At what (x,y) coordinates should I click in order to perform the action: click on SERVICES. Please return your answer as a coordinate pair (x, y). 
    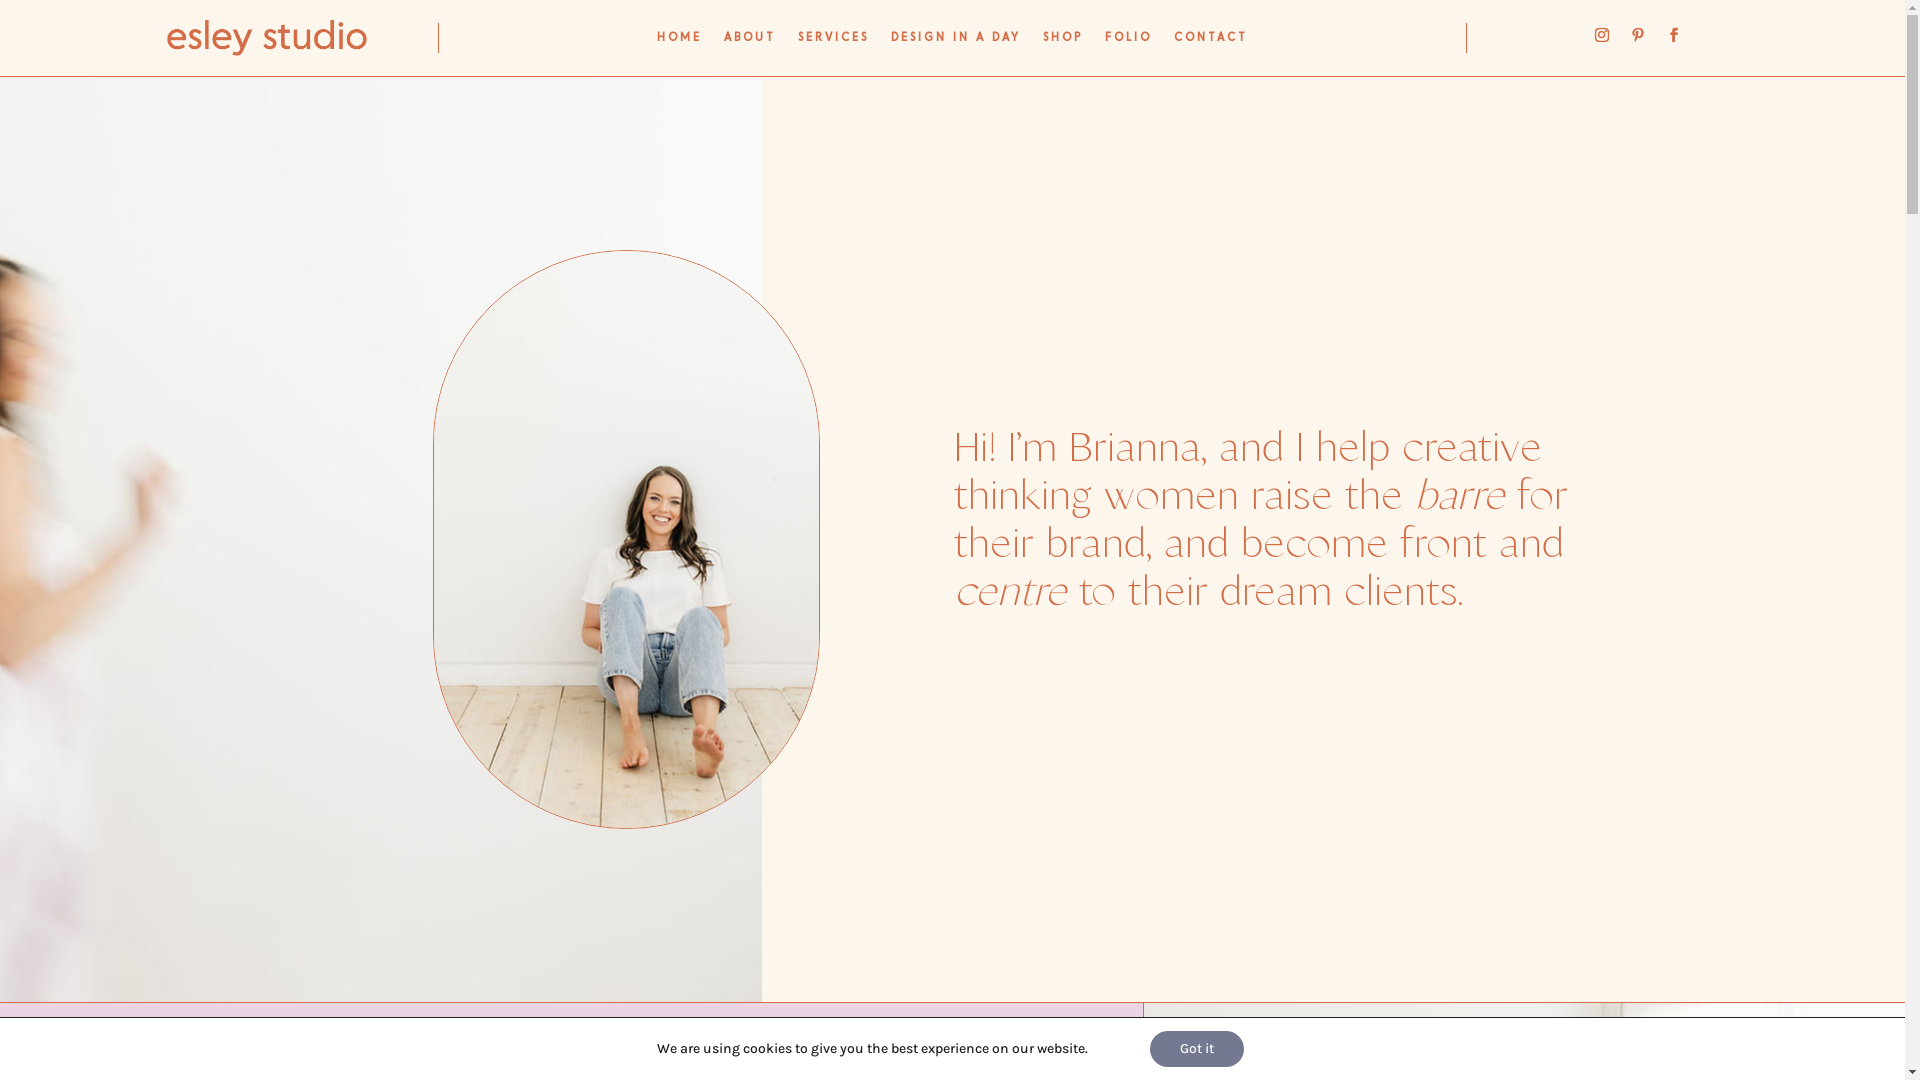
    Looking at the image, I should click on (834, 42).